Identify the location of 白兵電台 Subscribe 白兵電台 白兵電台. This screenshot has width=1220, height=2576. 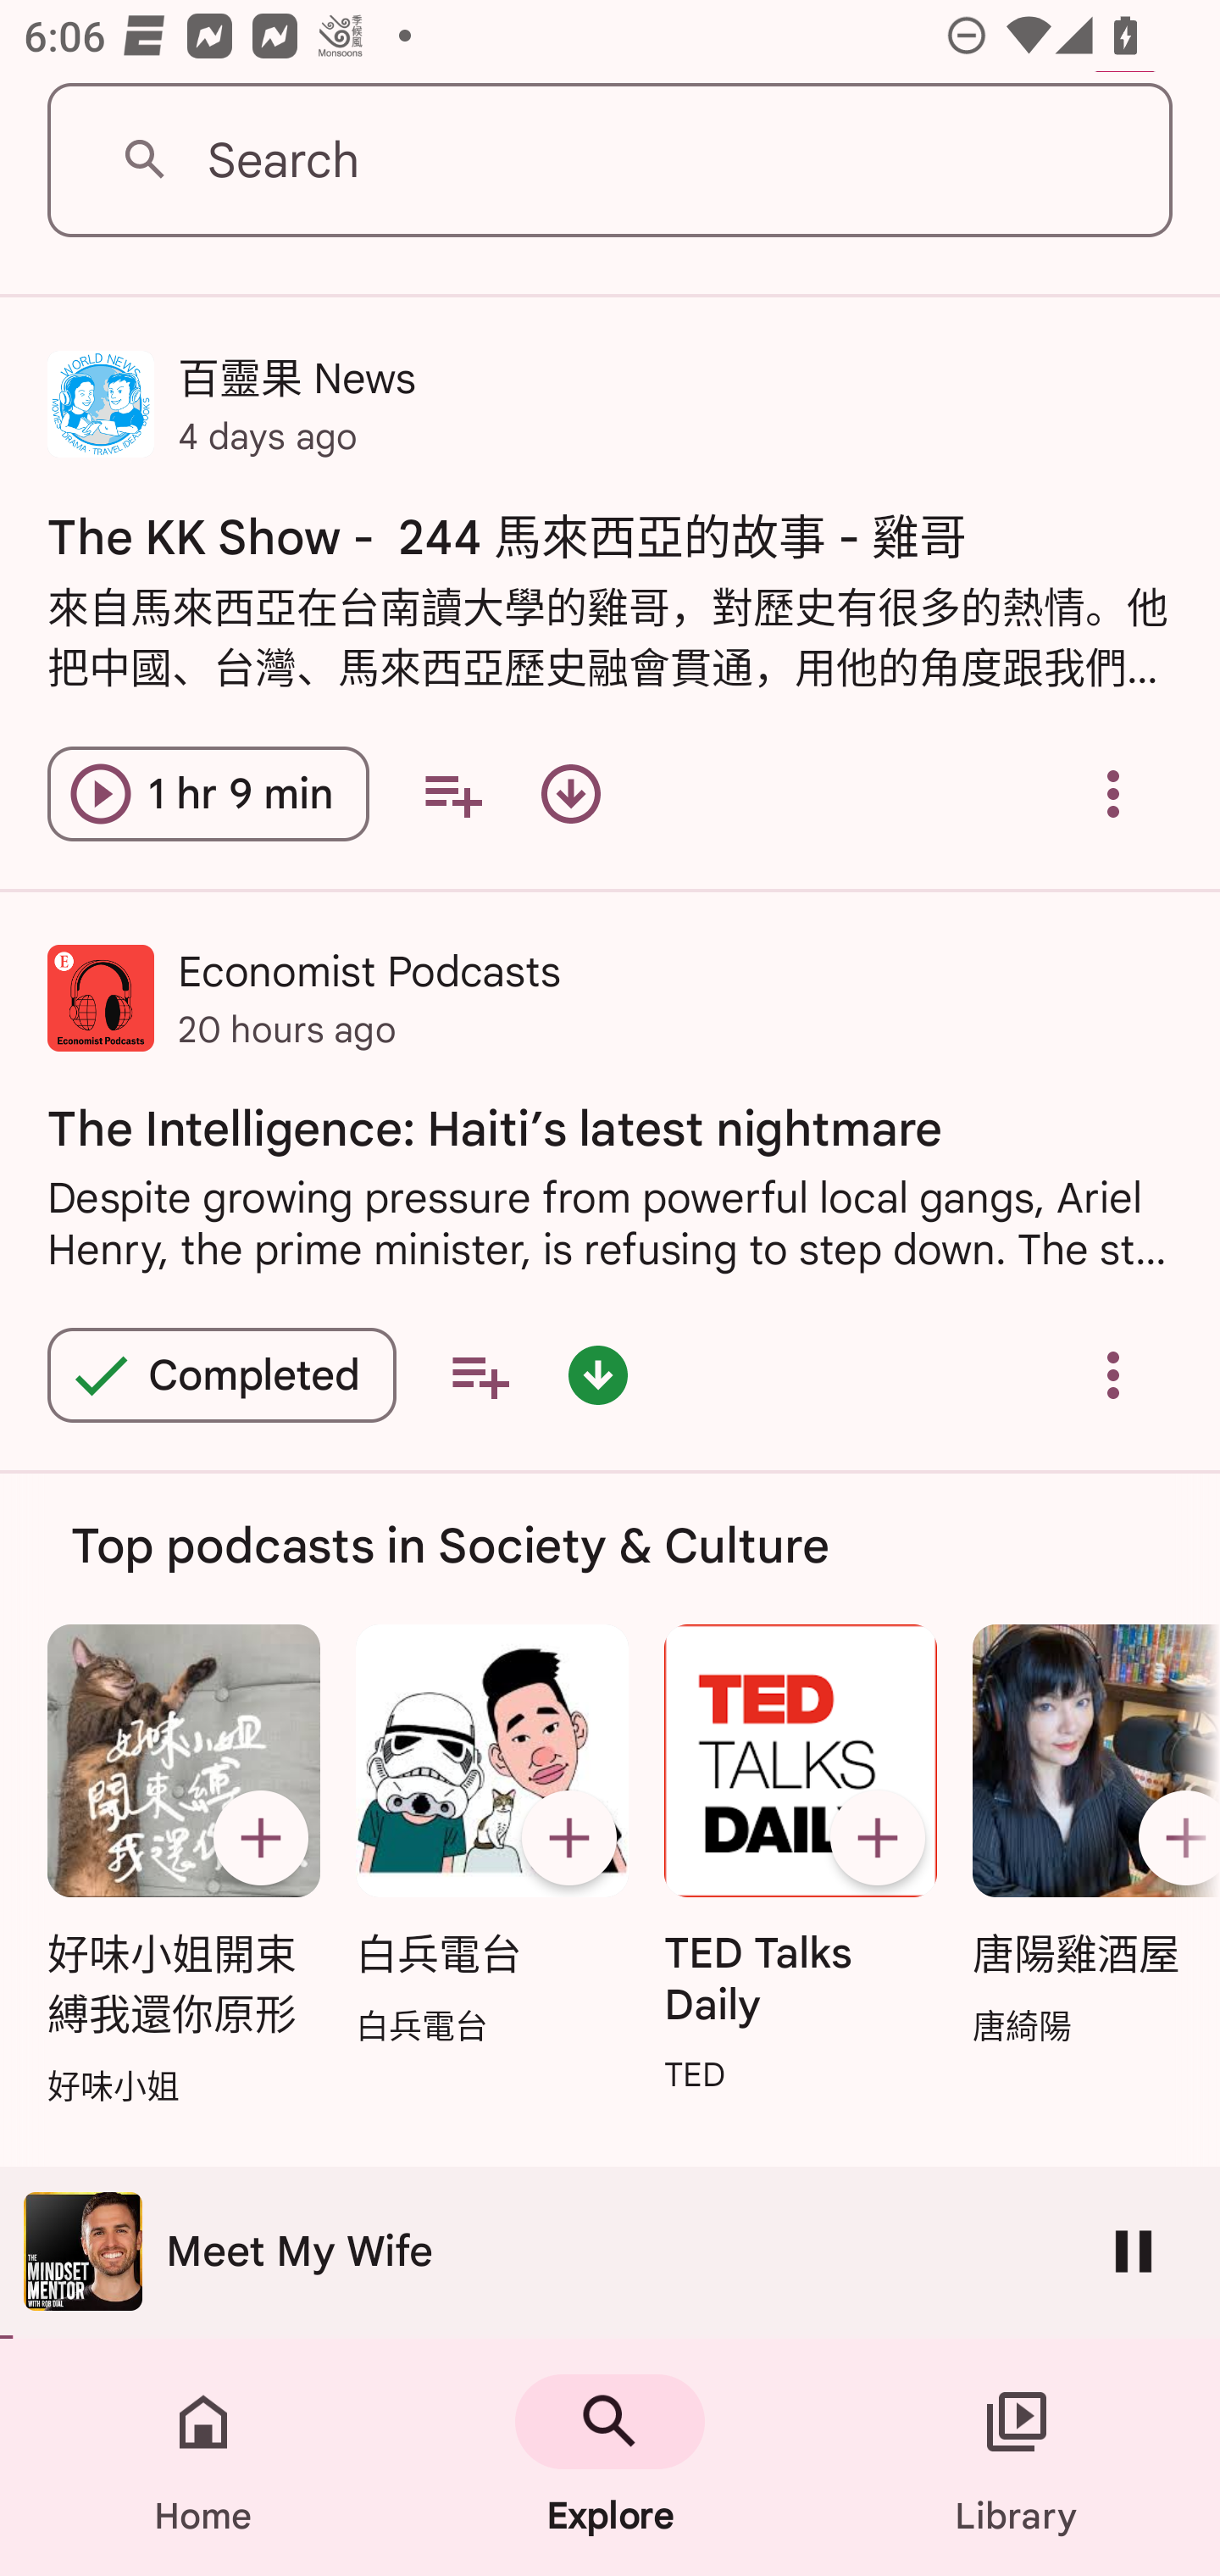
(491, 1837).